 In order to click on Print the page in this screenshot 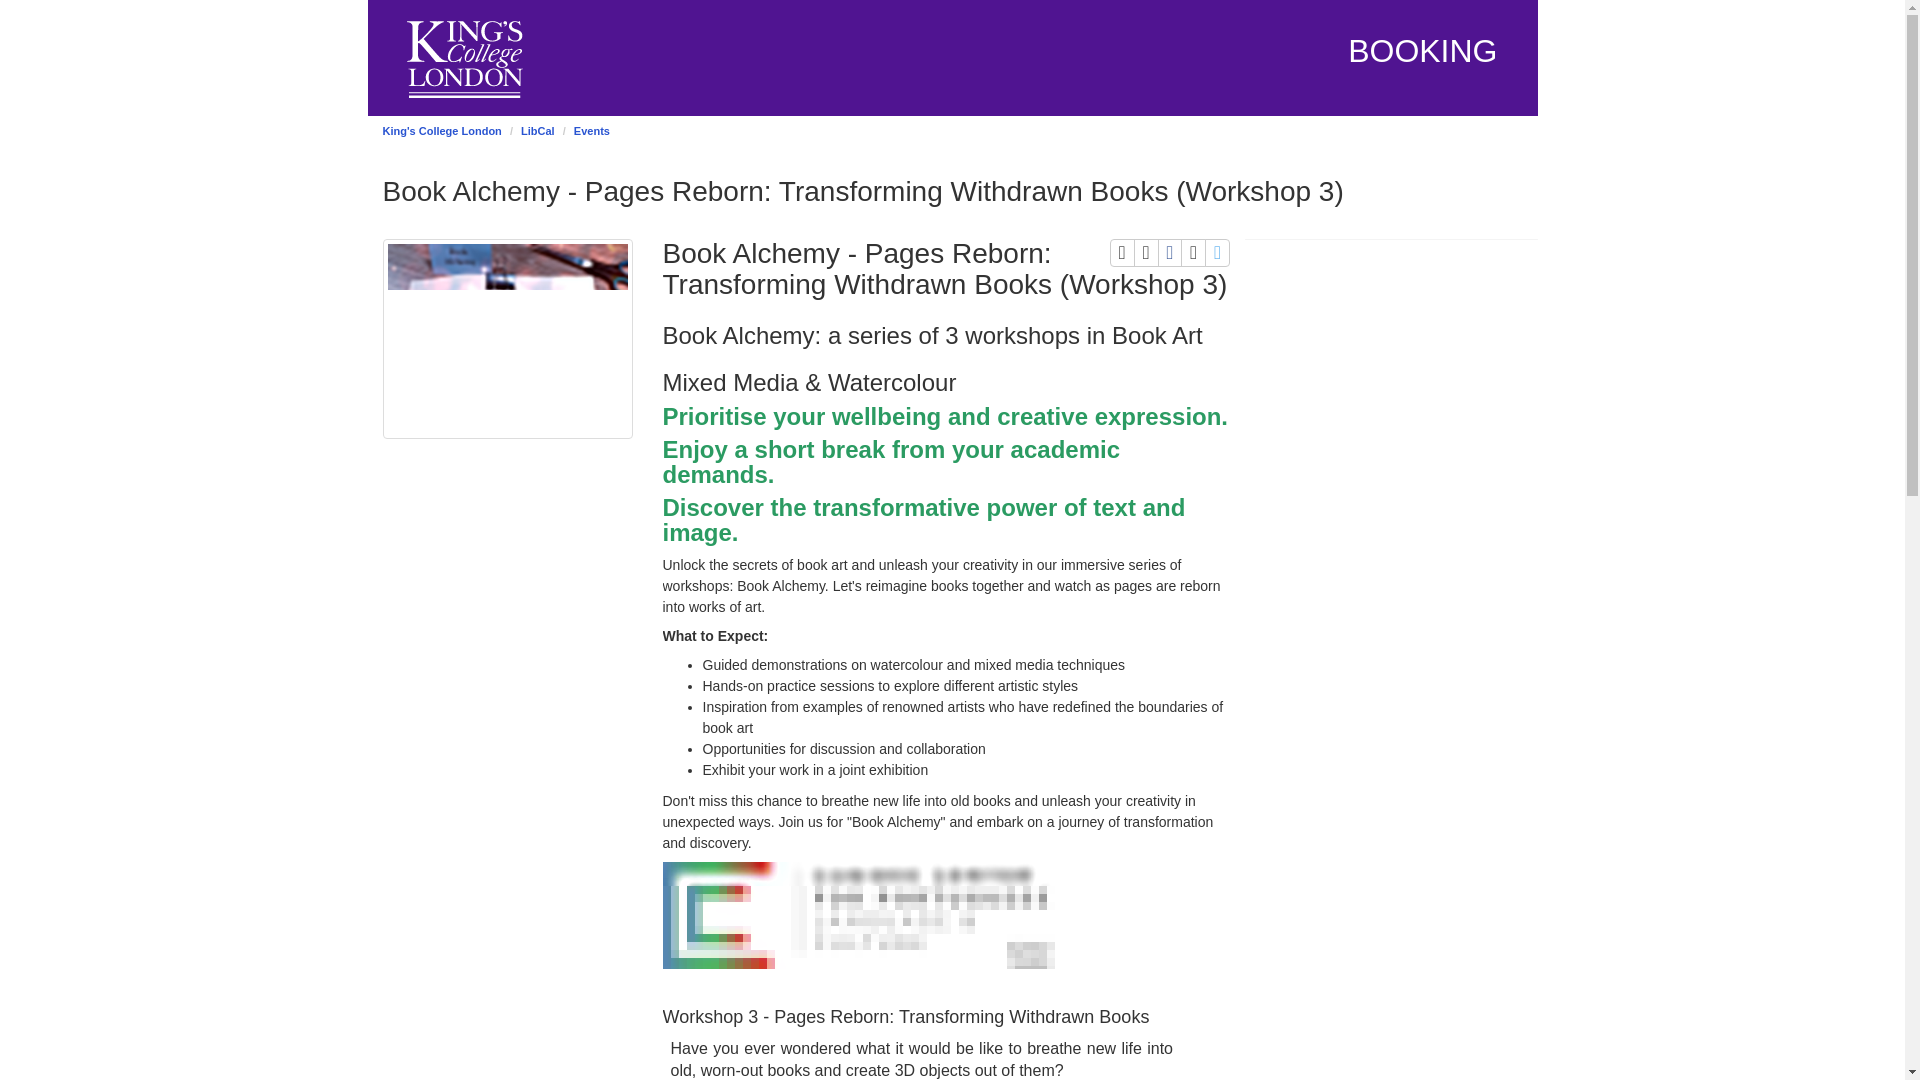, I will do `click(592, 131)`.